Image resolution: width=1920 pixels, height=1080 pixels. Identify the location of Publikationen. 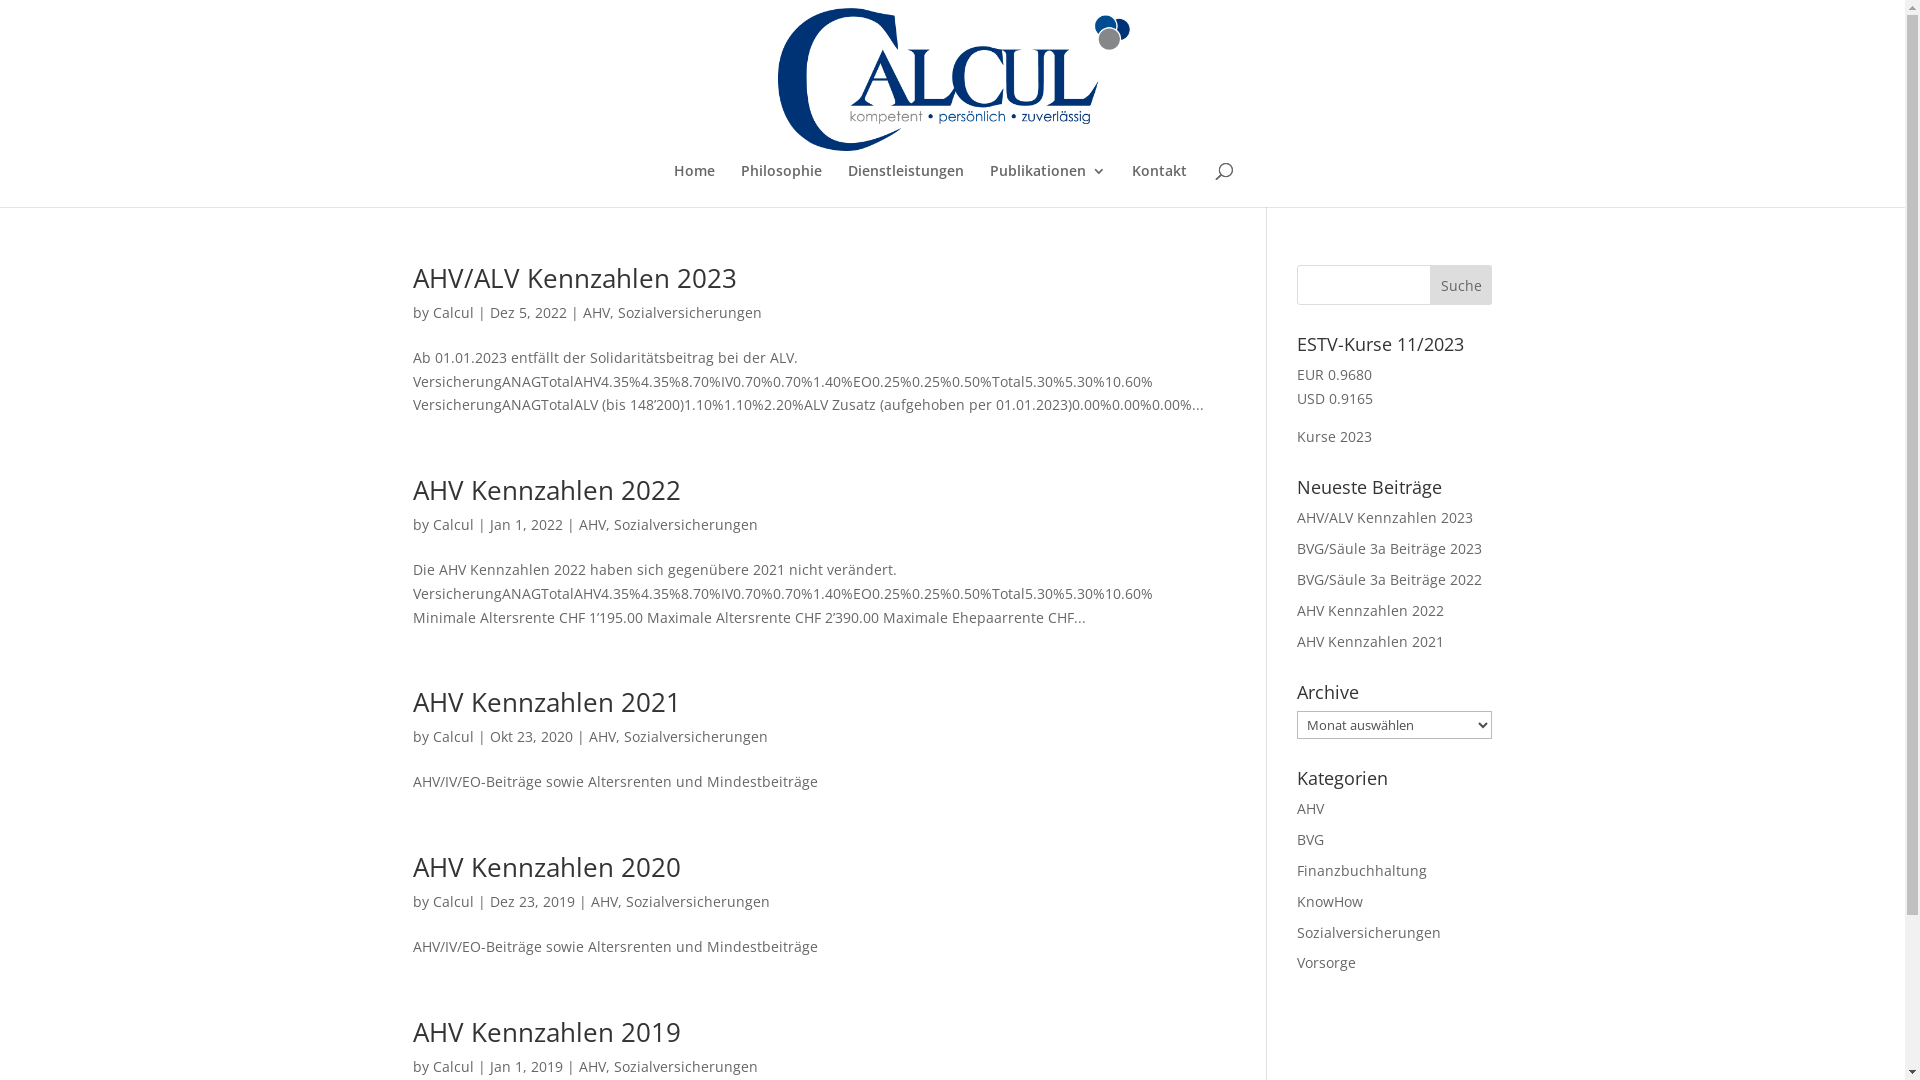
(1048, 186).